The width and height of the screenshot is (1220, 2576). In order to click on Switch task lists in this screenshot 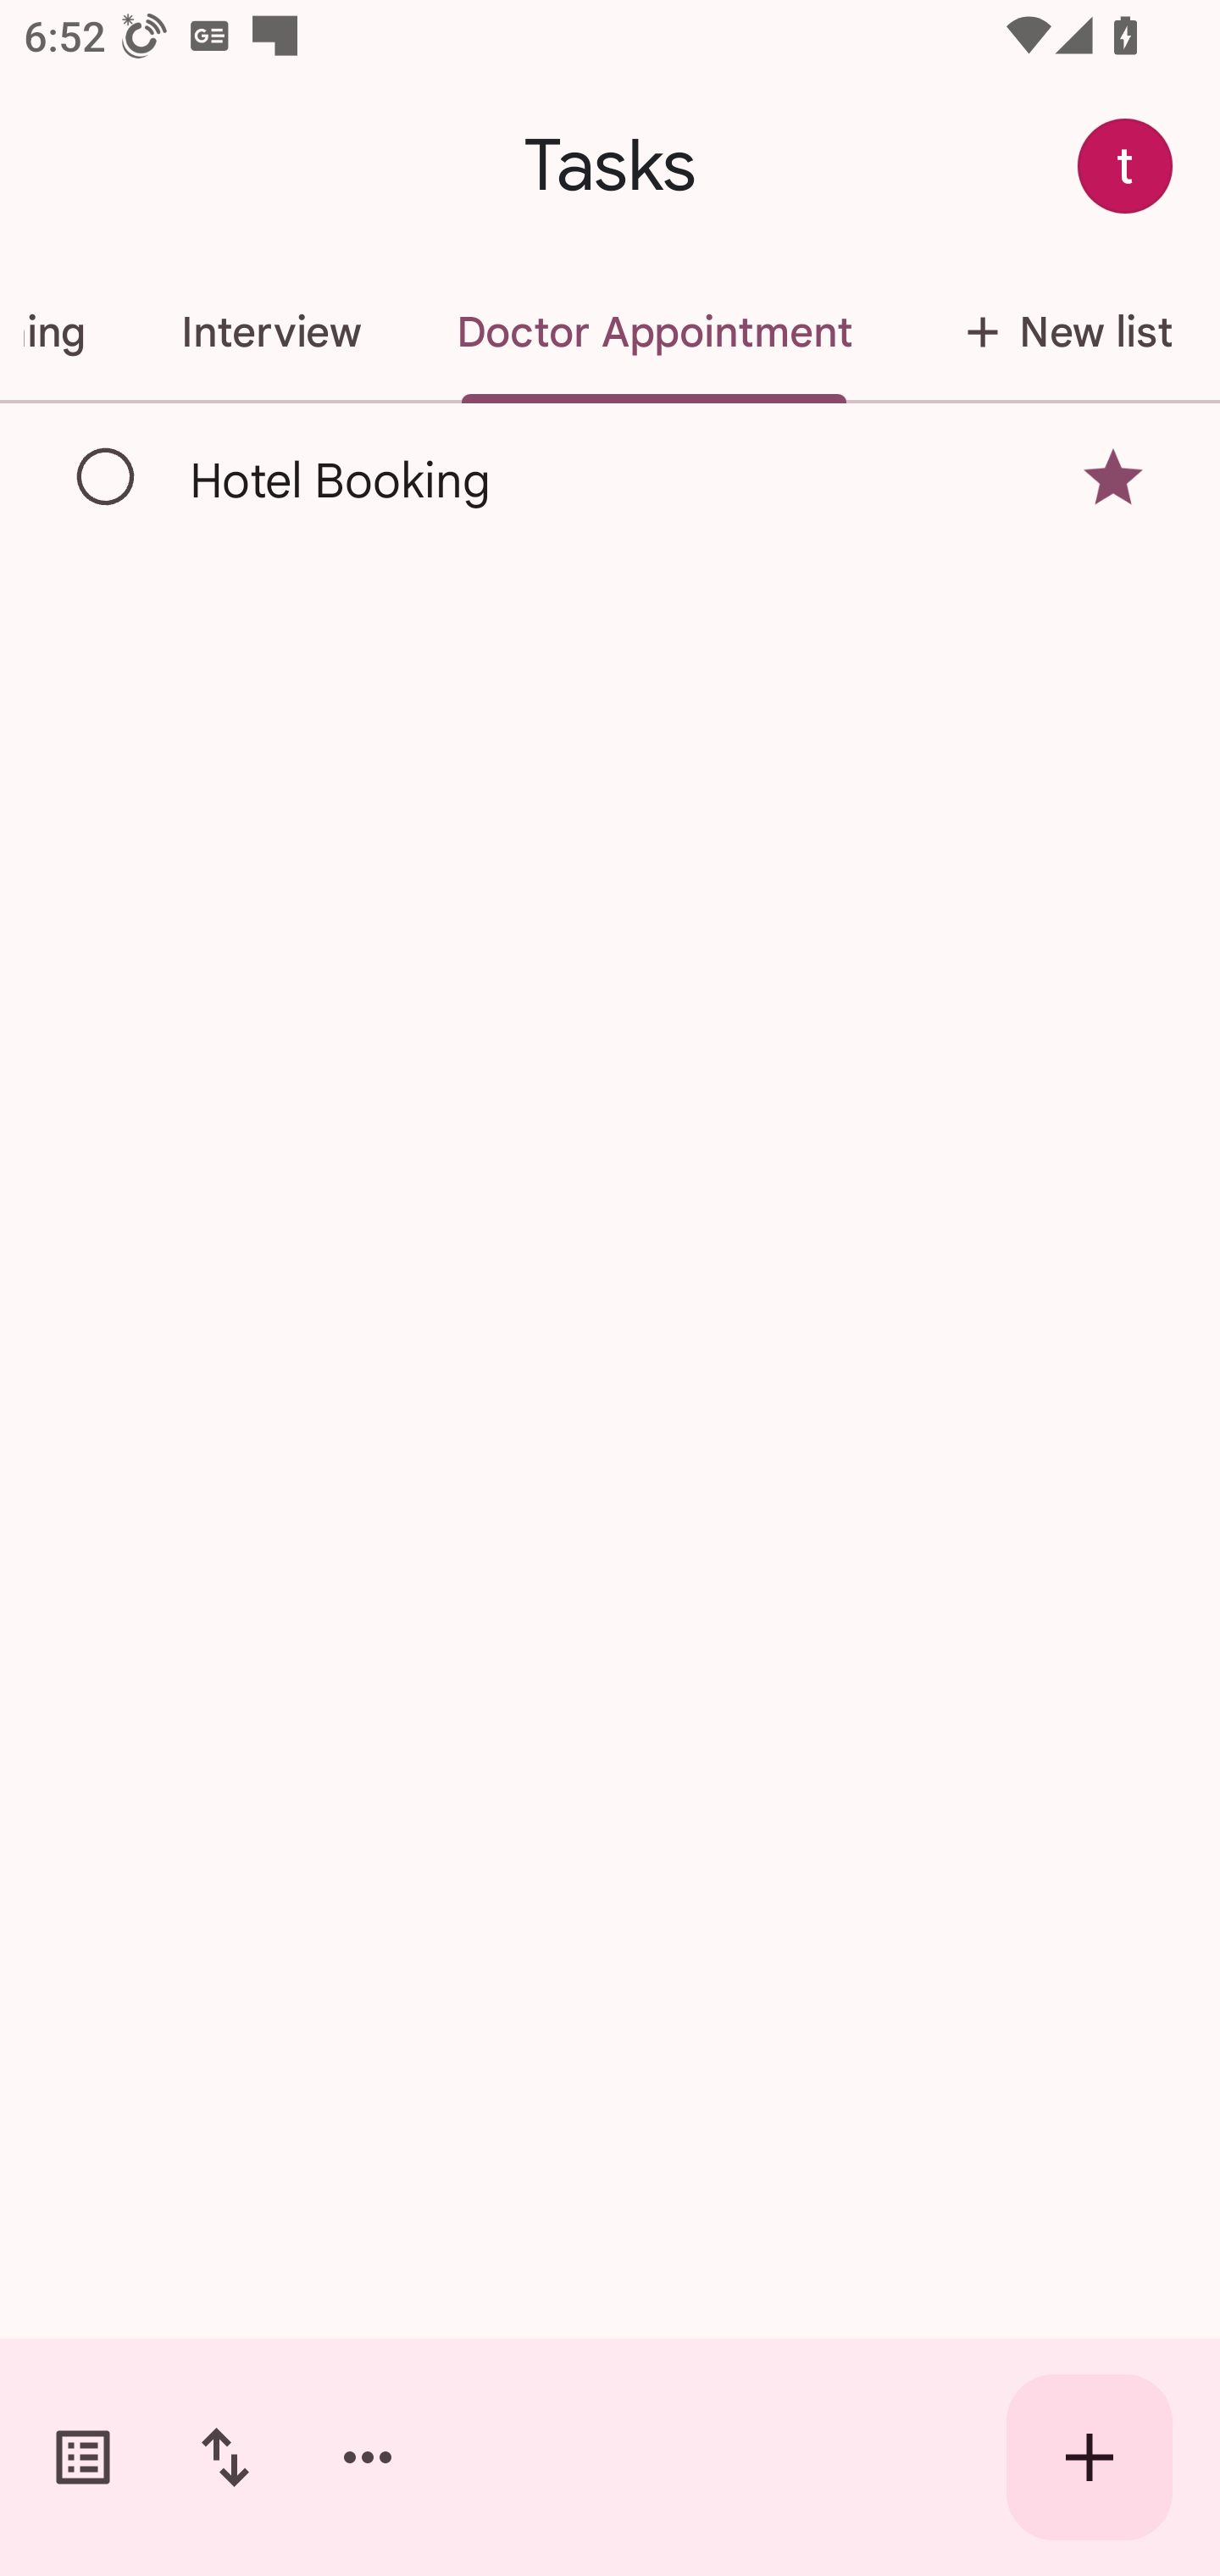, I will do `click(83, 2457)`.